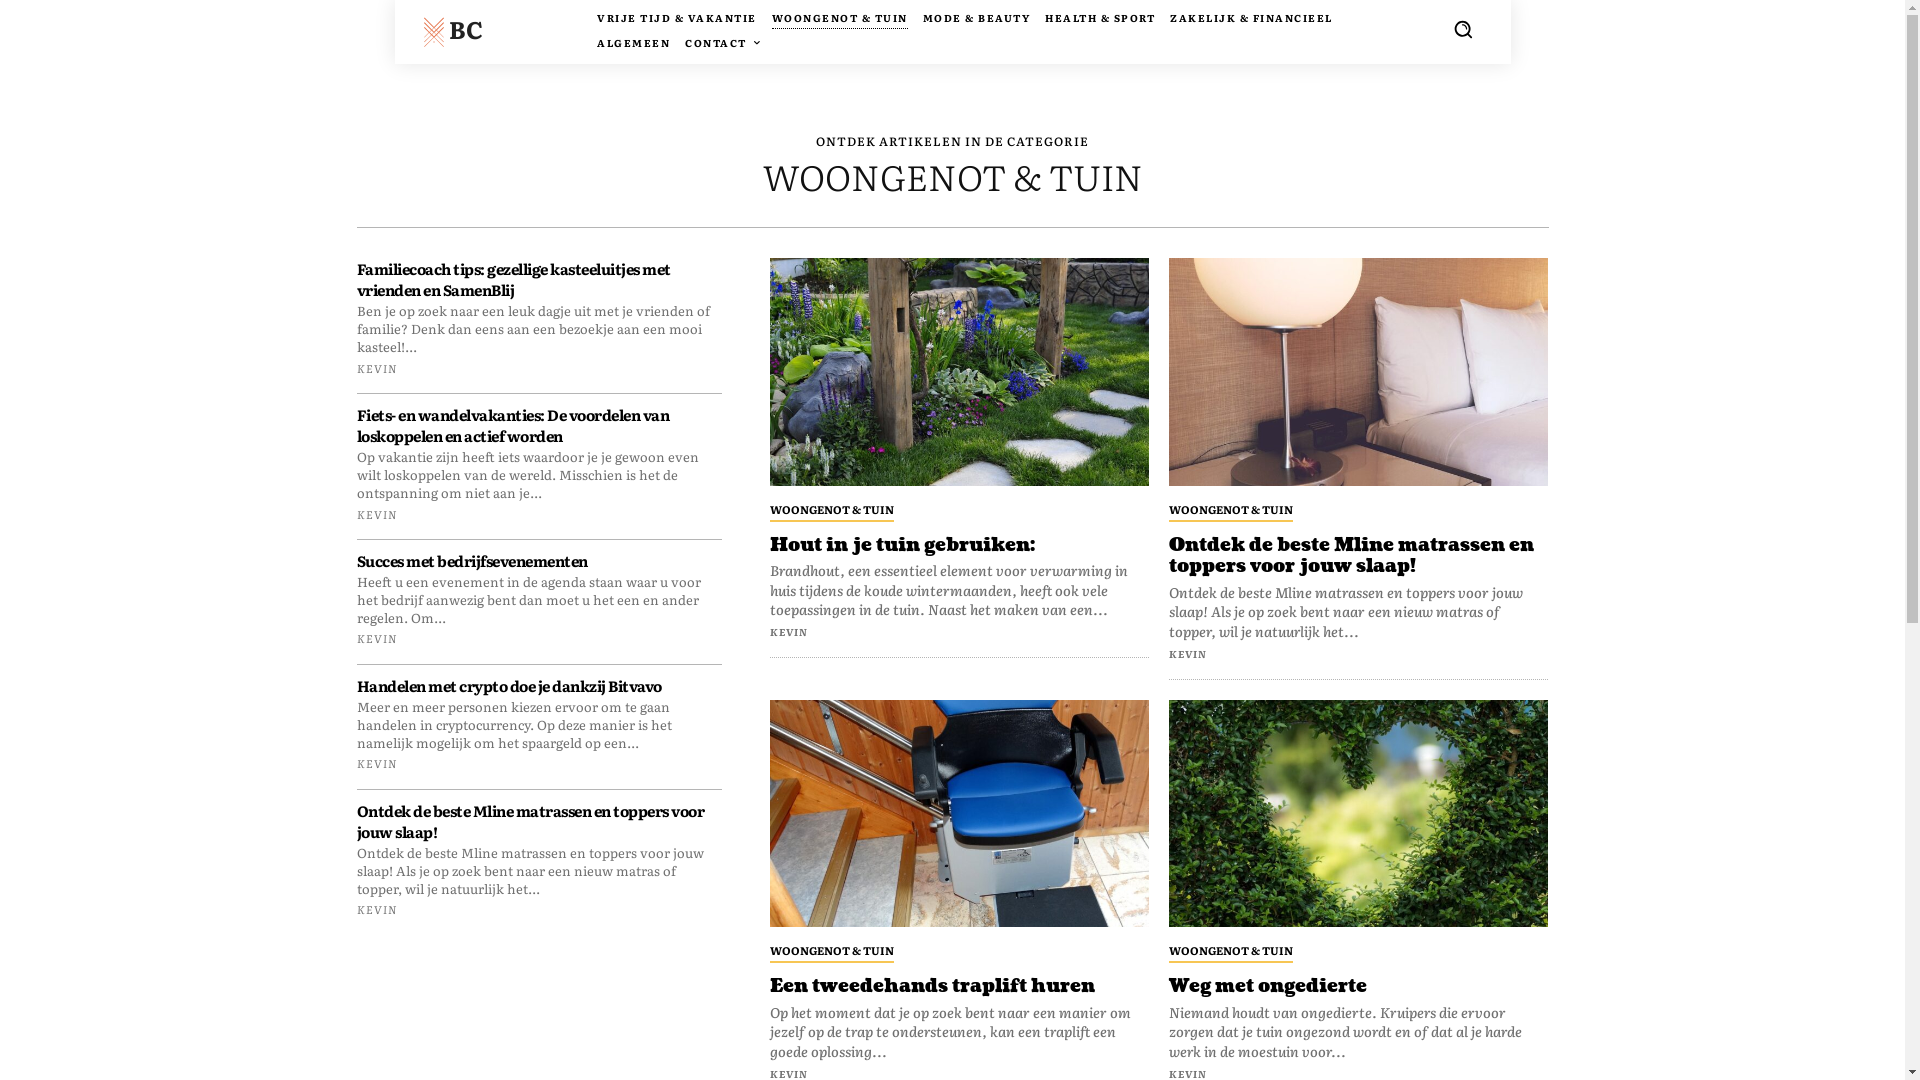 Image resolution: width=1920 pixels, height=1080 pixels. I want to click on Ontdek de beste Mline matrassen en toppers voor jouw slaap!, so click(1358, 372).